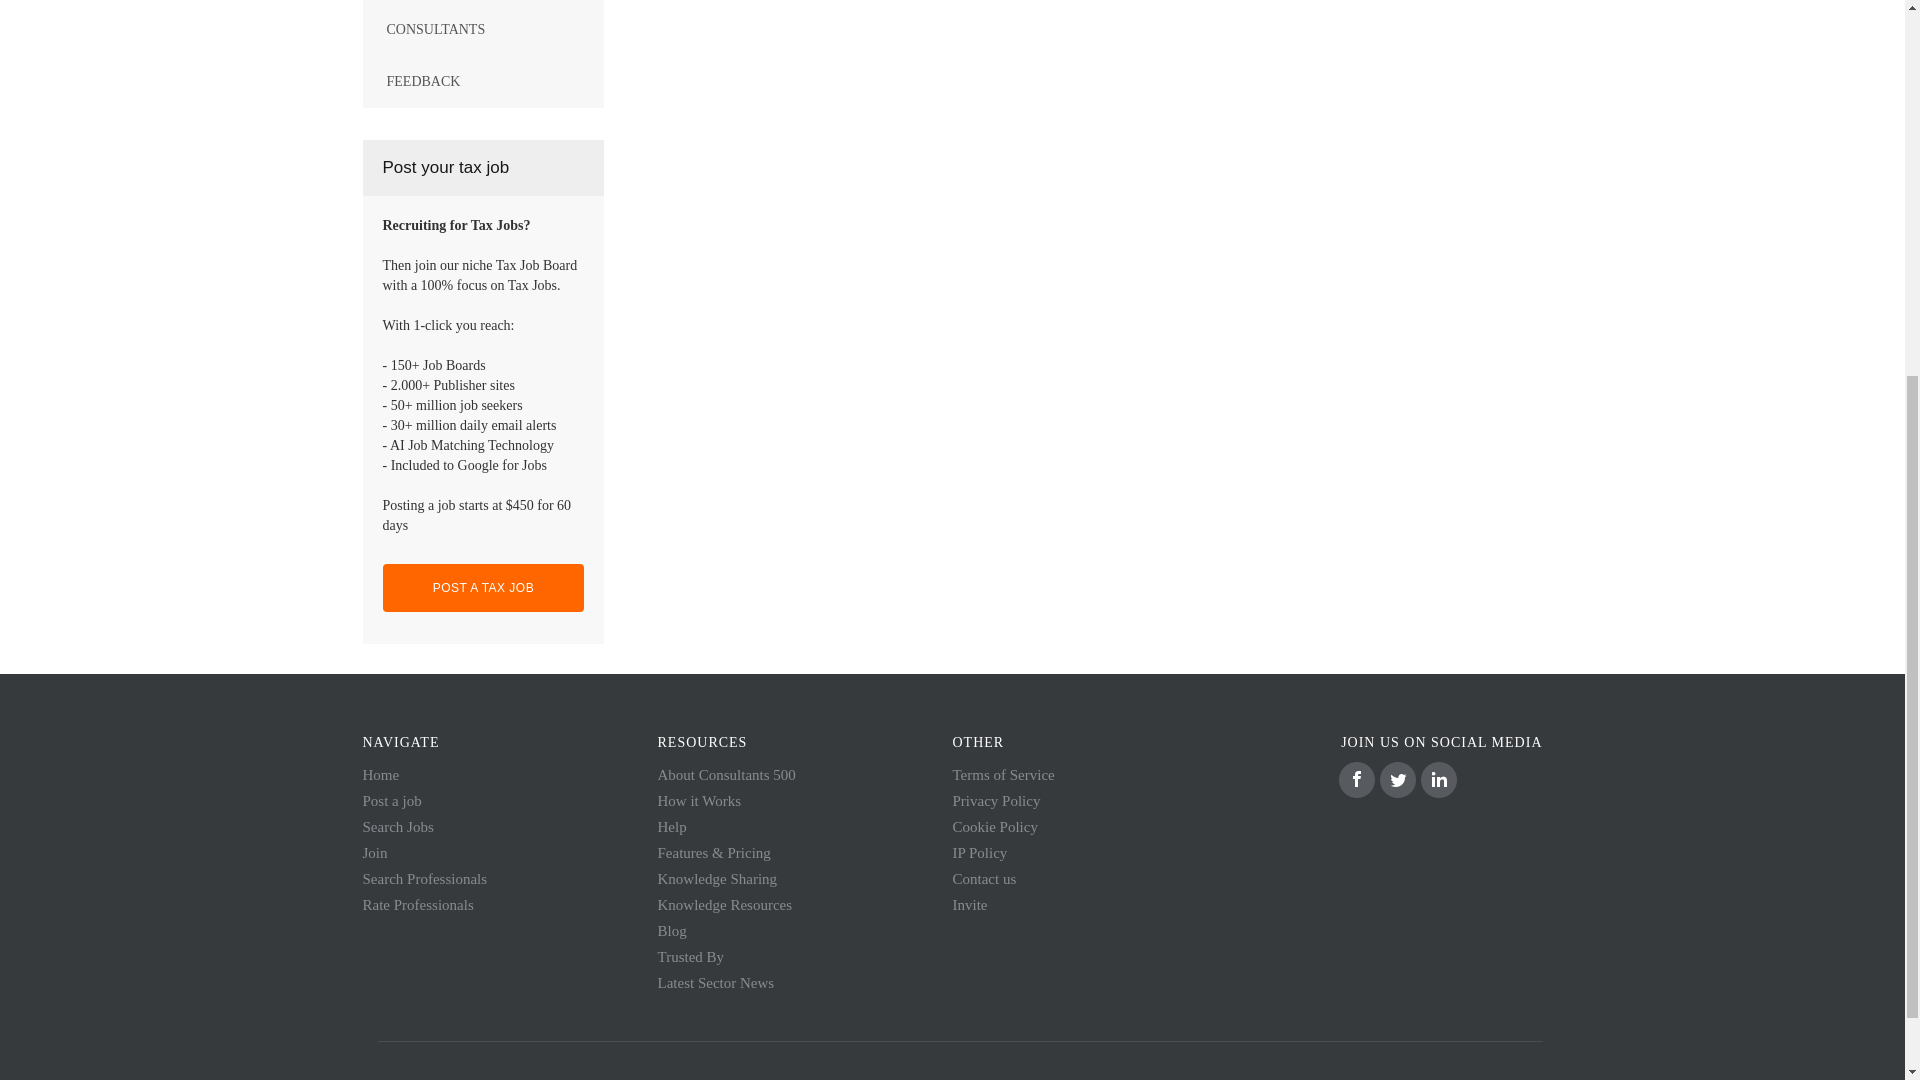 This screenshot has width=1920, height=1080. Describe the element at coordinates (979, 852) in the screenshot. I see `IP Policy` at that location.